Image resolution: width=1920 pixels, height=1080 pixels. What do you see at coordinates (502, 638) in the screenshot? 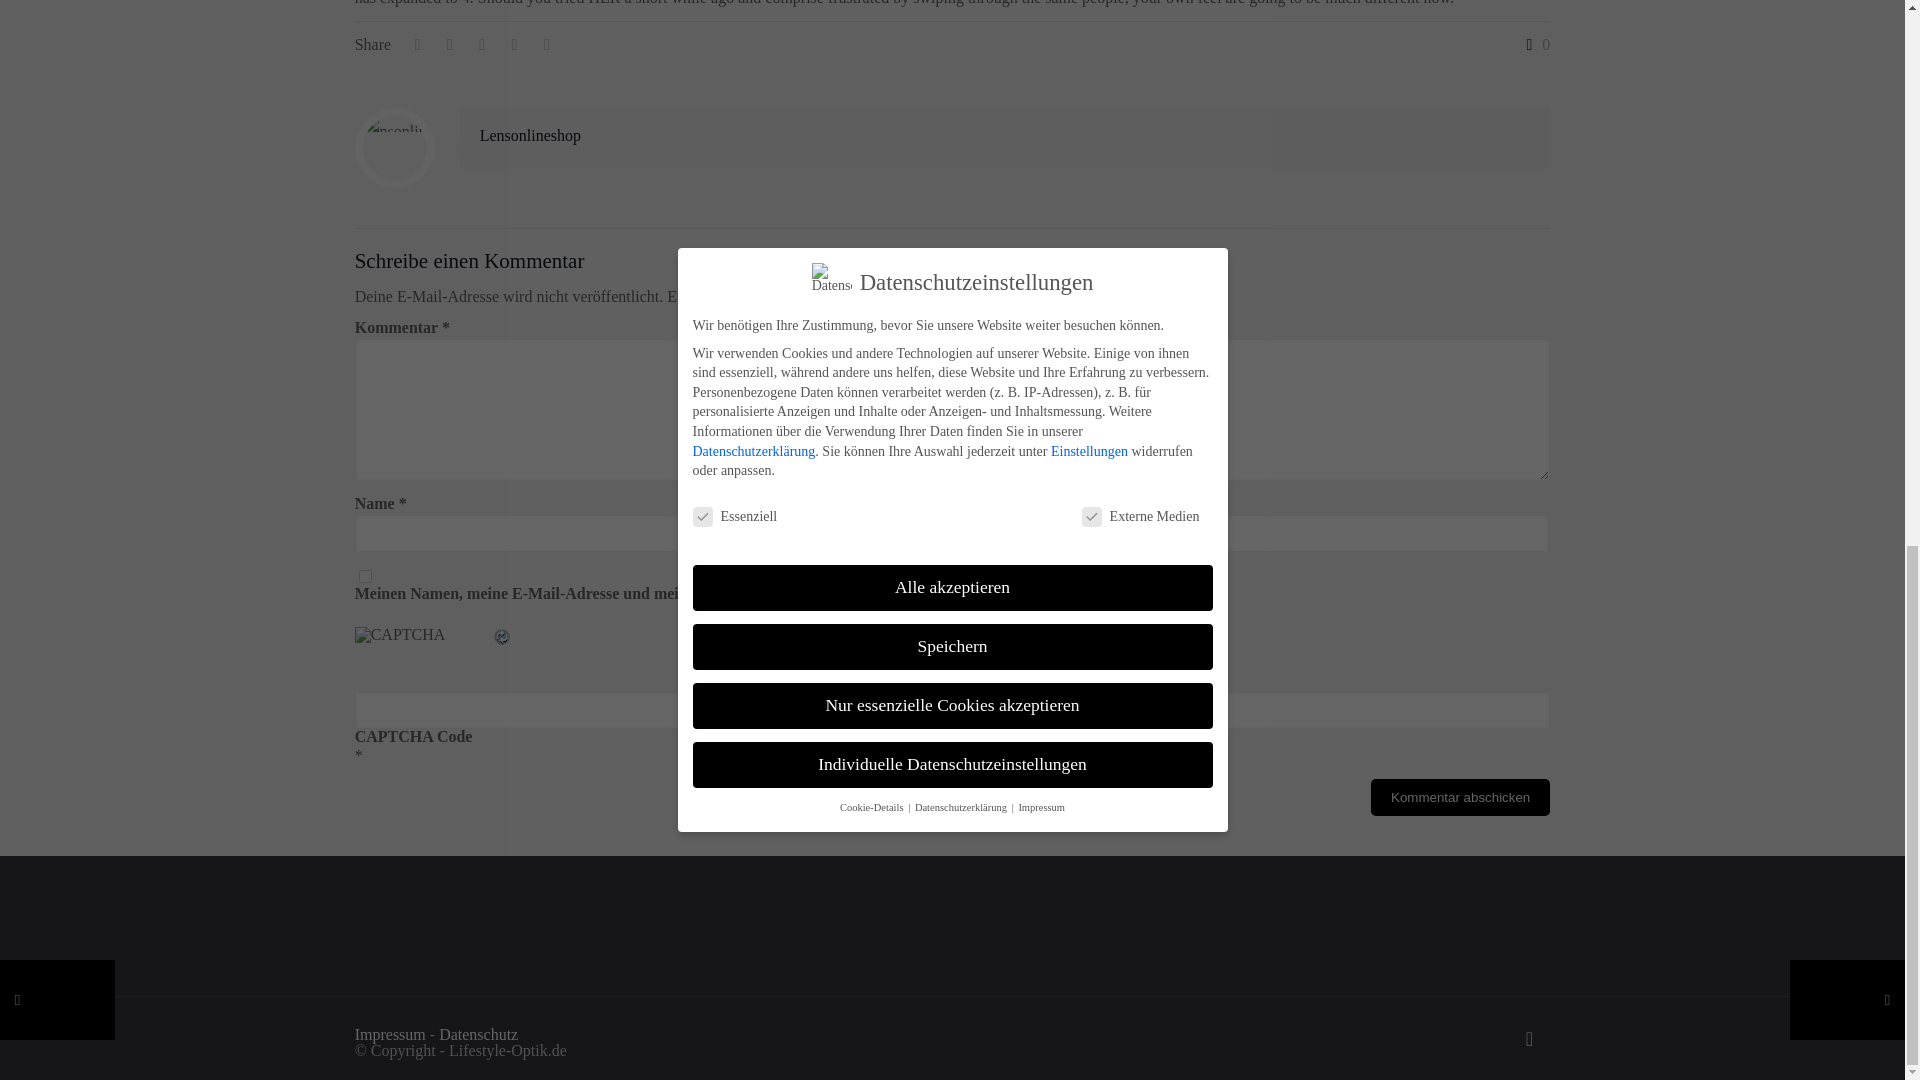
I see `Refresh` at bounding box center [502, 638].